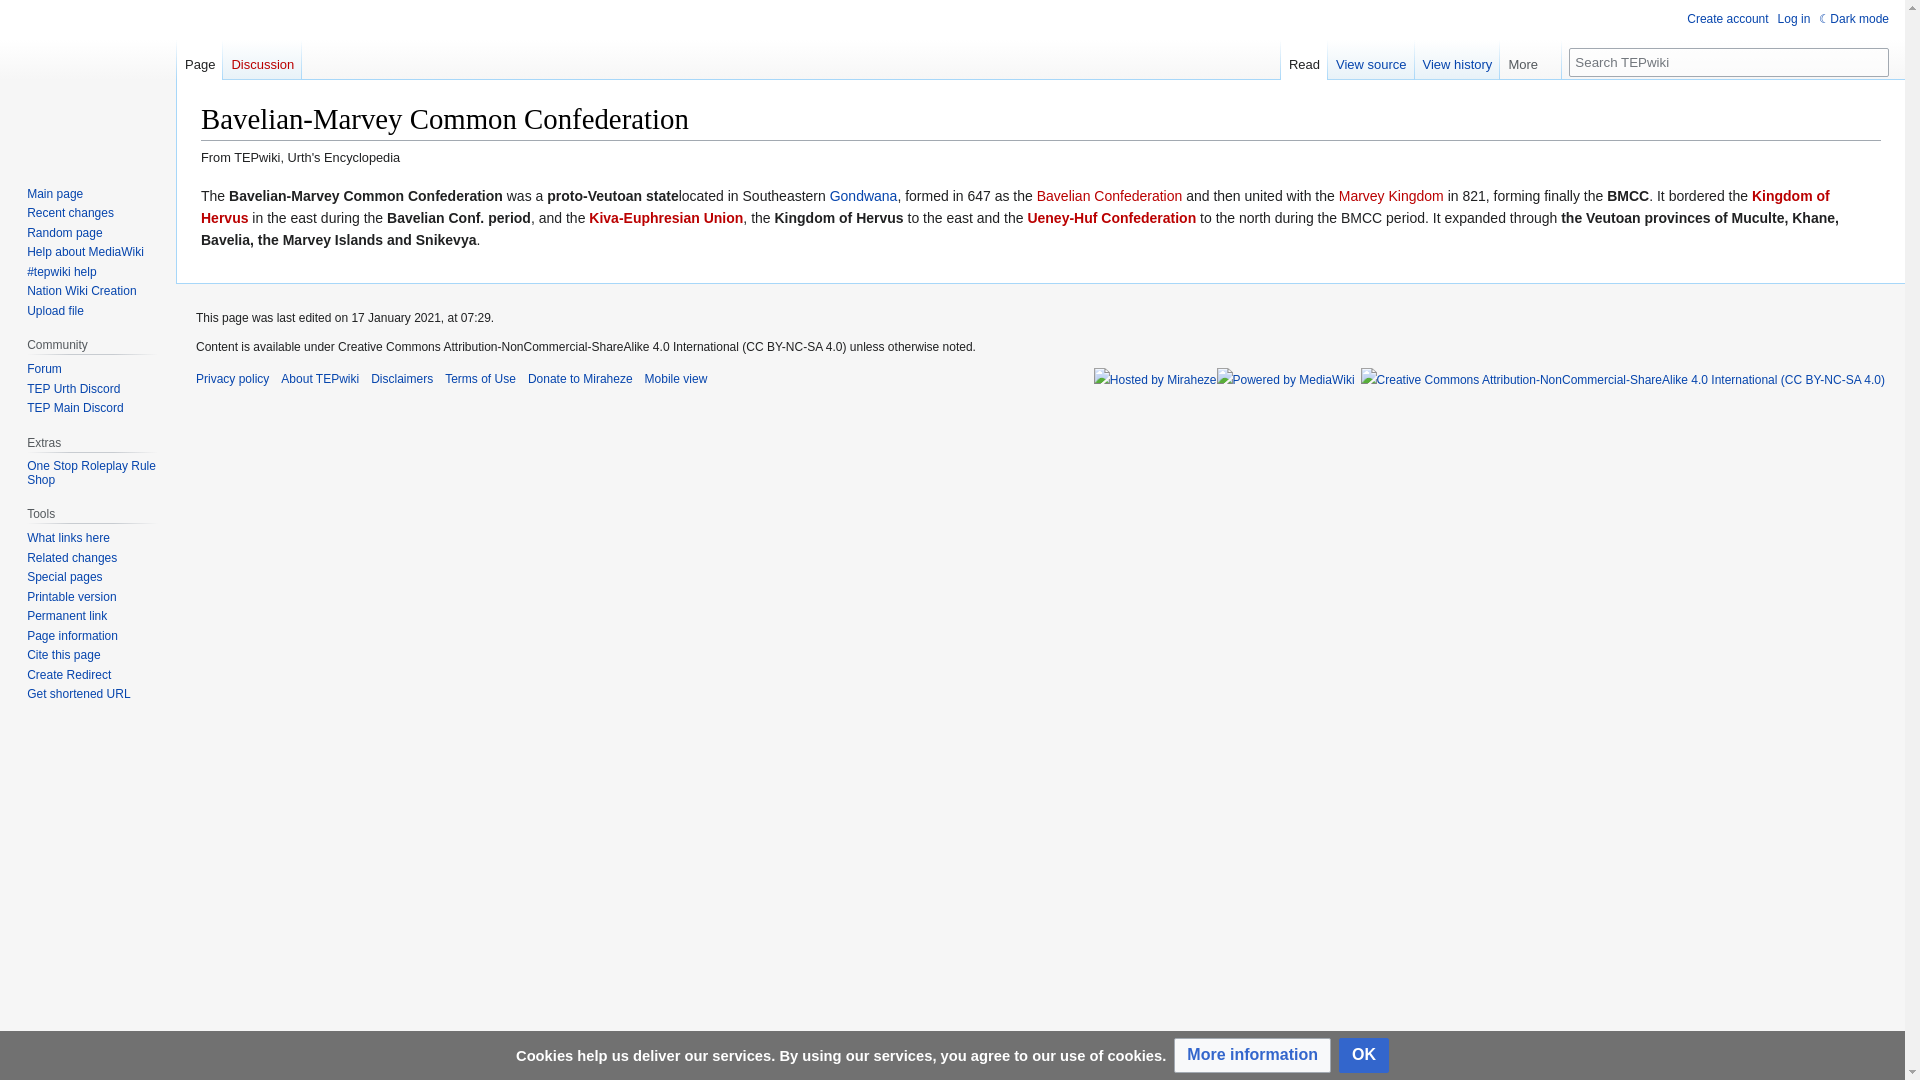  I want to click on TEP Urth Discord, so click(72, 389).